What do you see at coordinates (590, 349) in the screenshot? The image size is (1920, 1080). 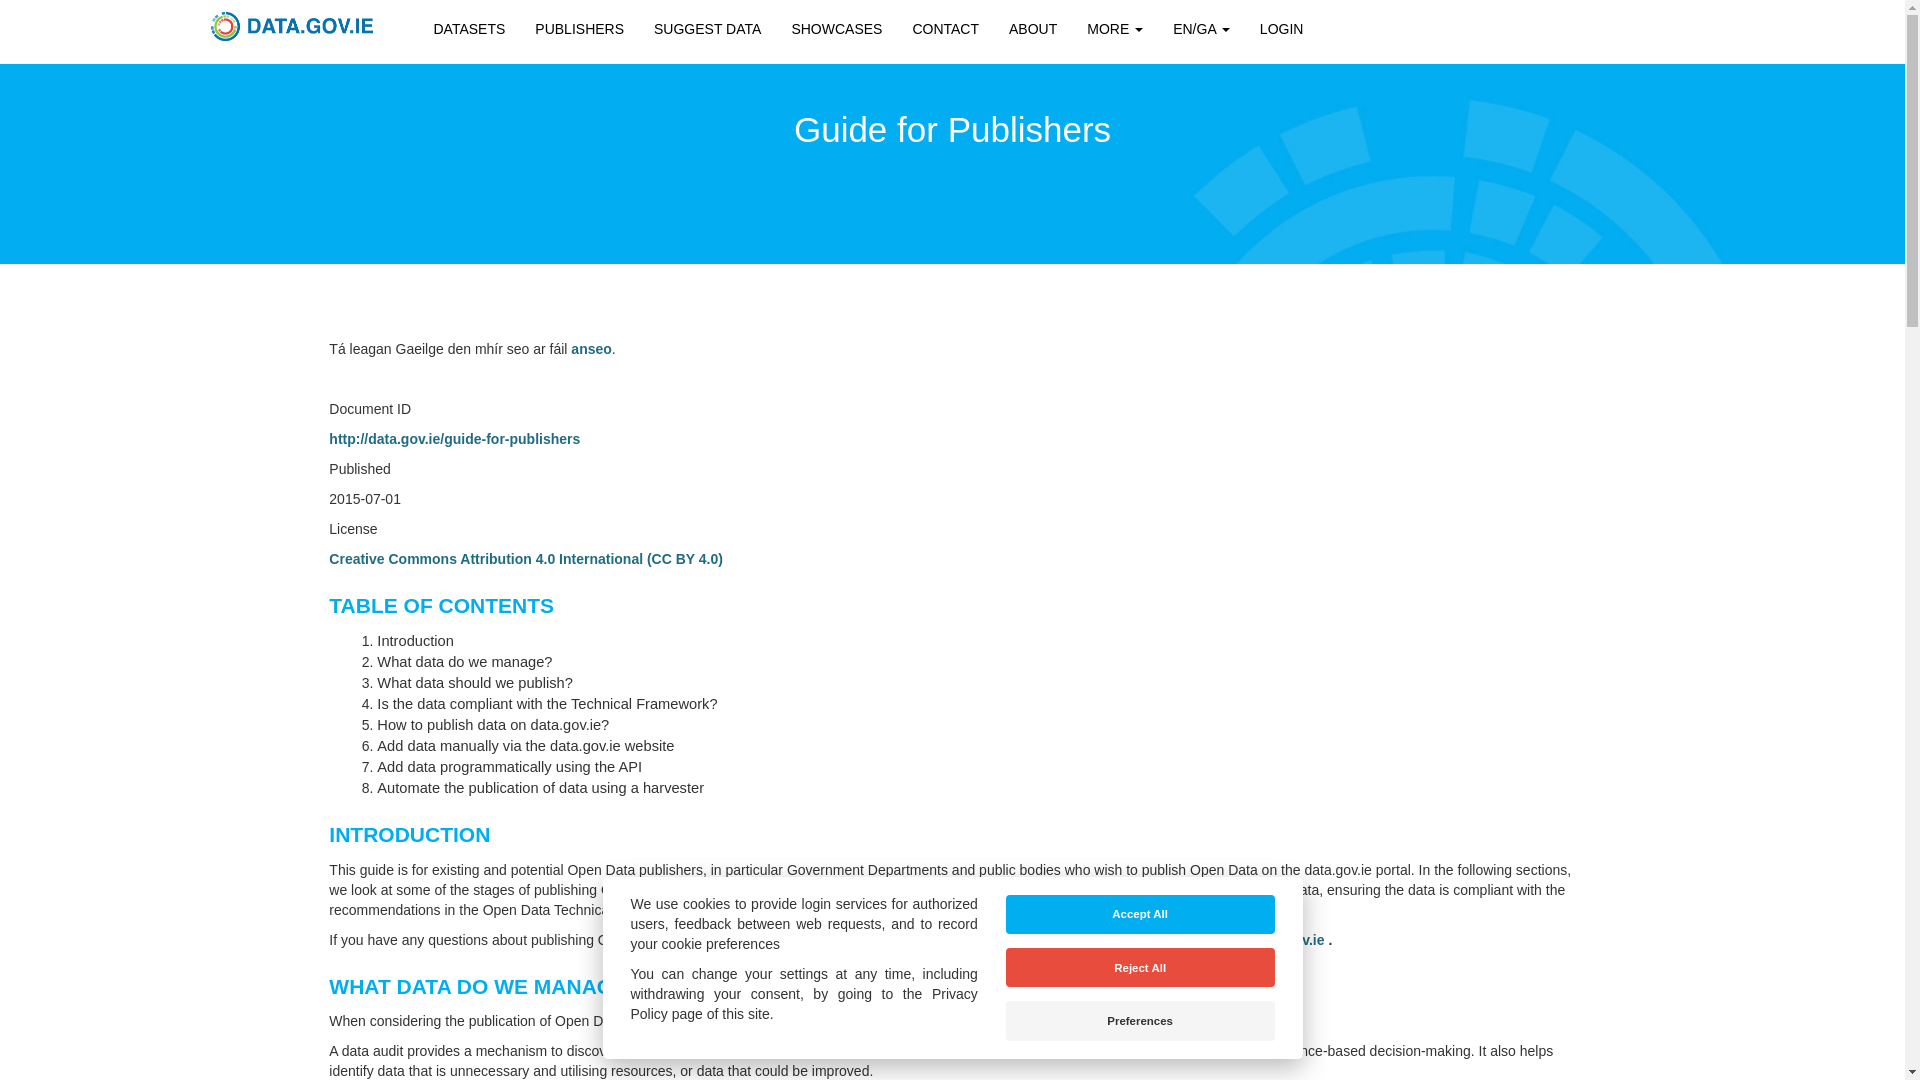 I see `anseo` at bounding box center [590, 349].